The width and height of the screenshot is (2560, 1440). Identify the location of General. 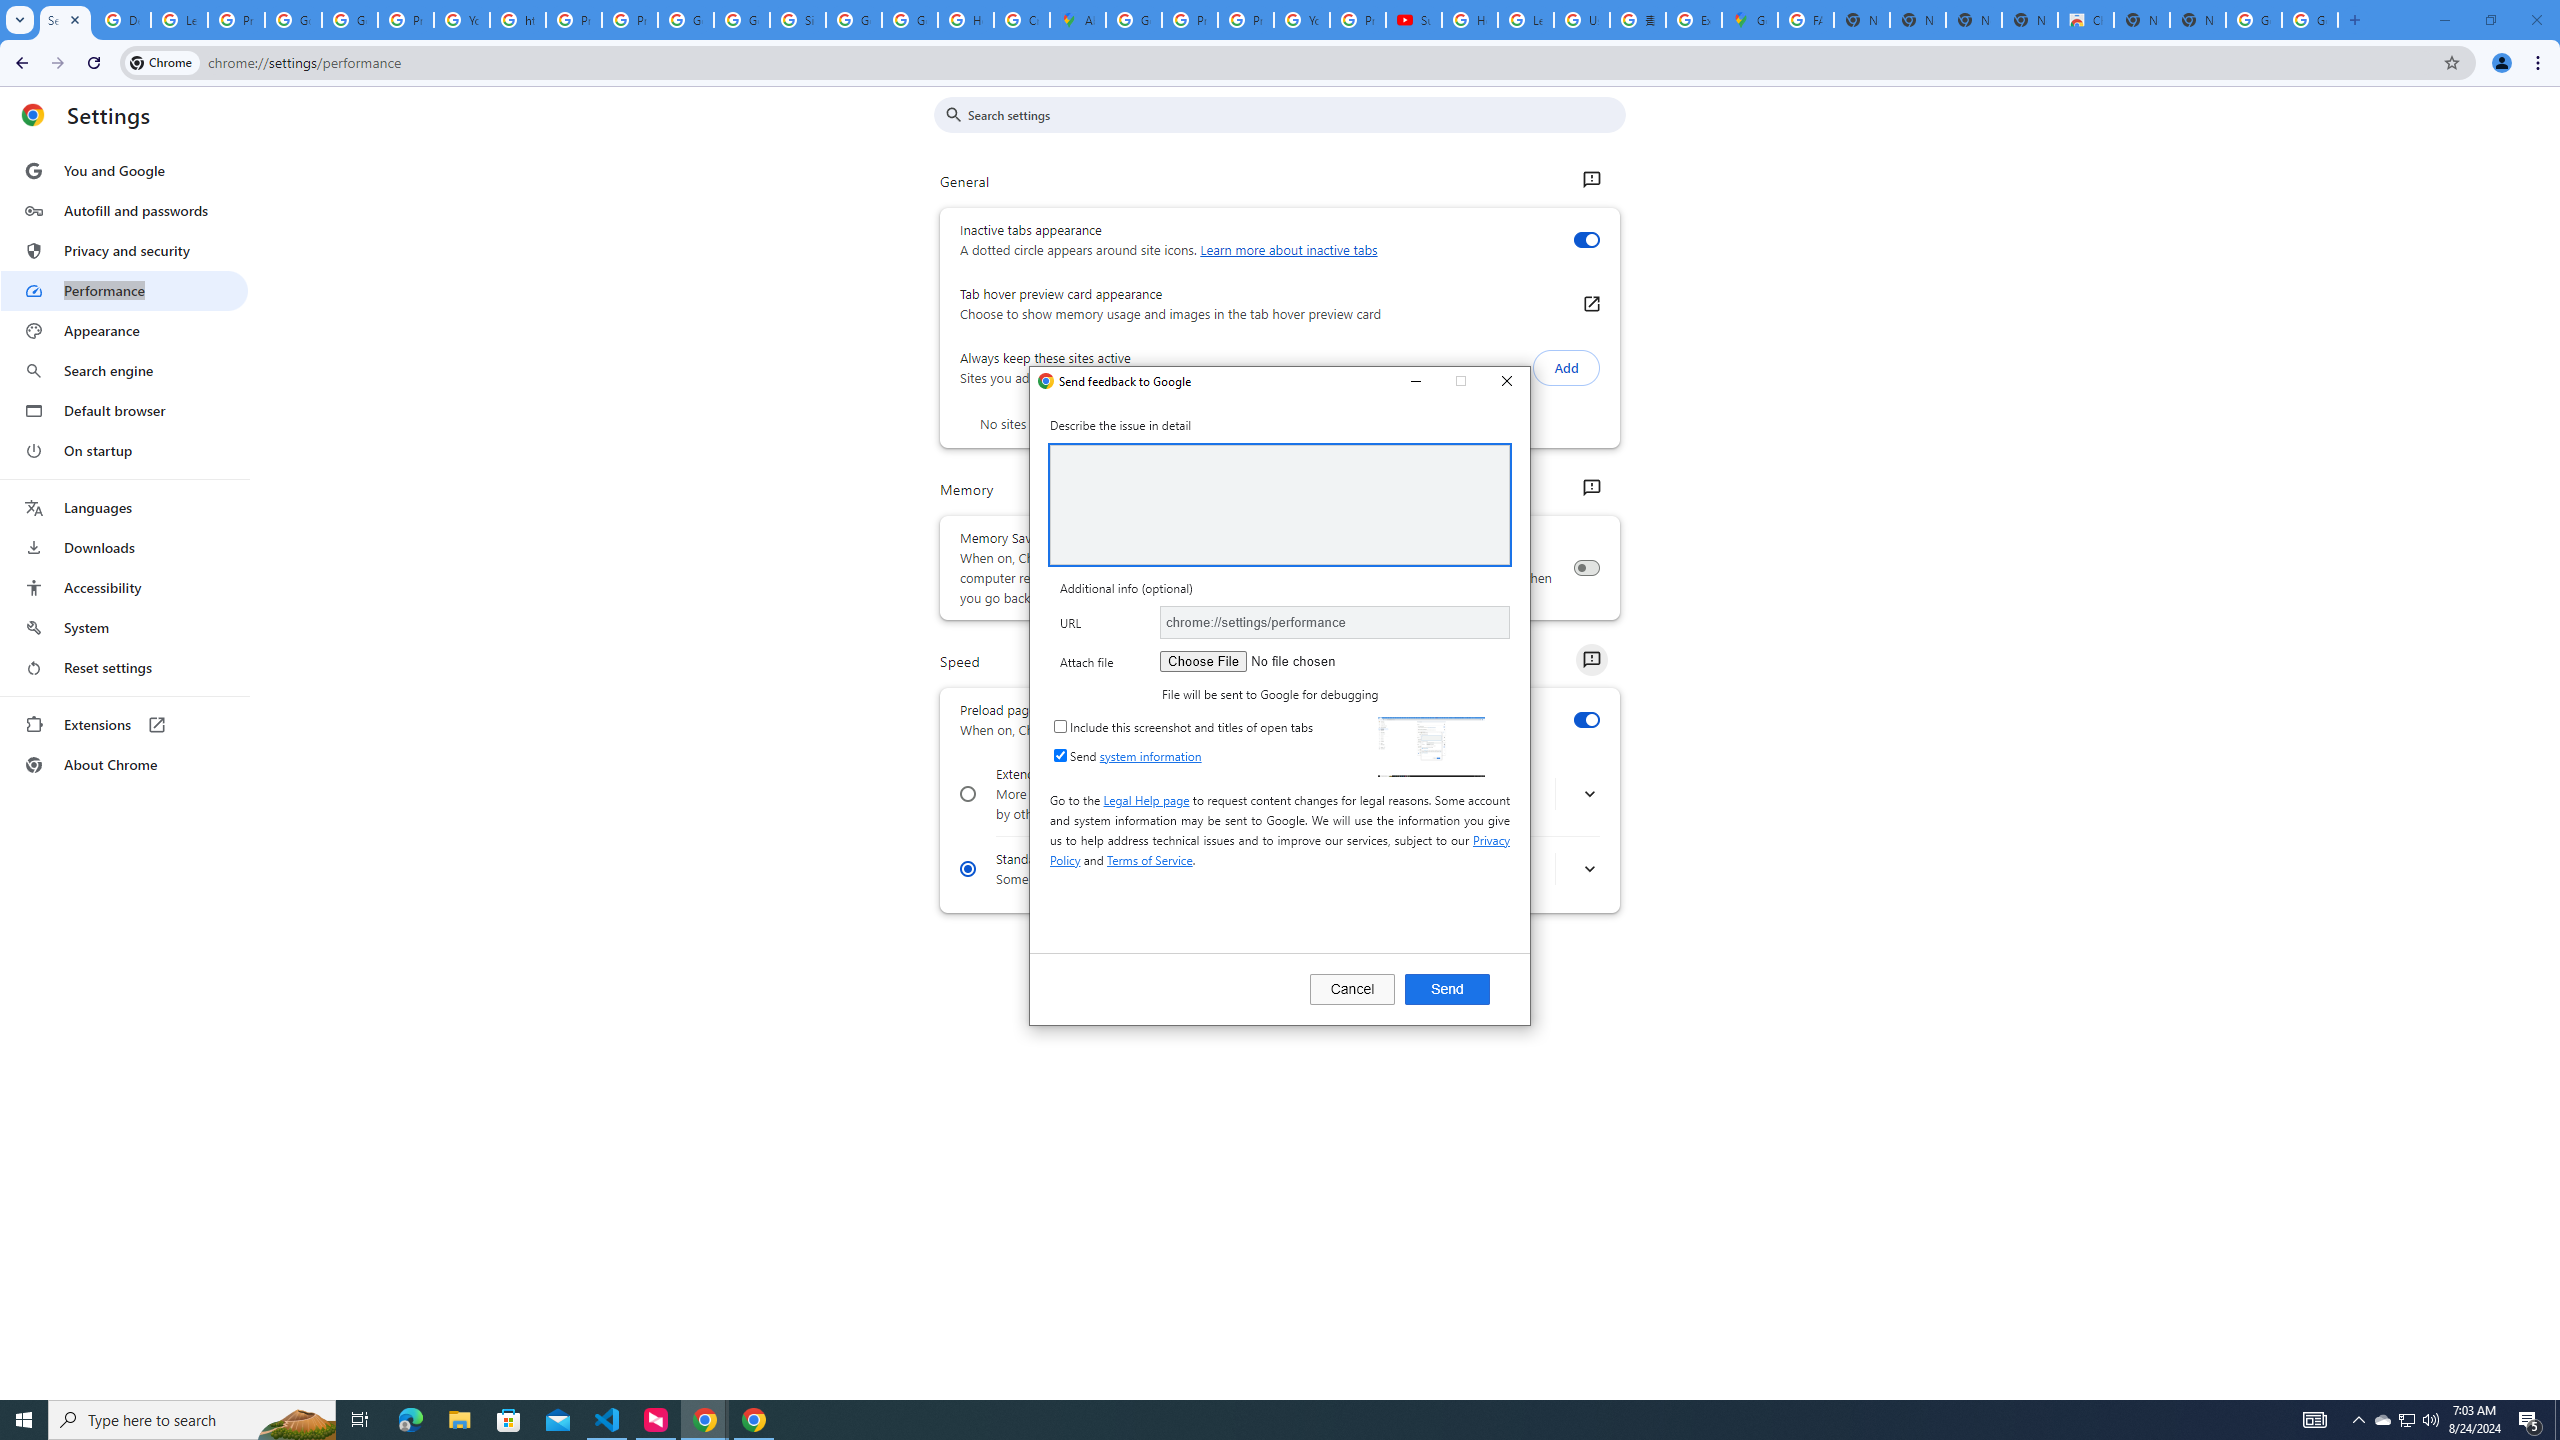
(1590, 180).